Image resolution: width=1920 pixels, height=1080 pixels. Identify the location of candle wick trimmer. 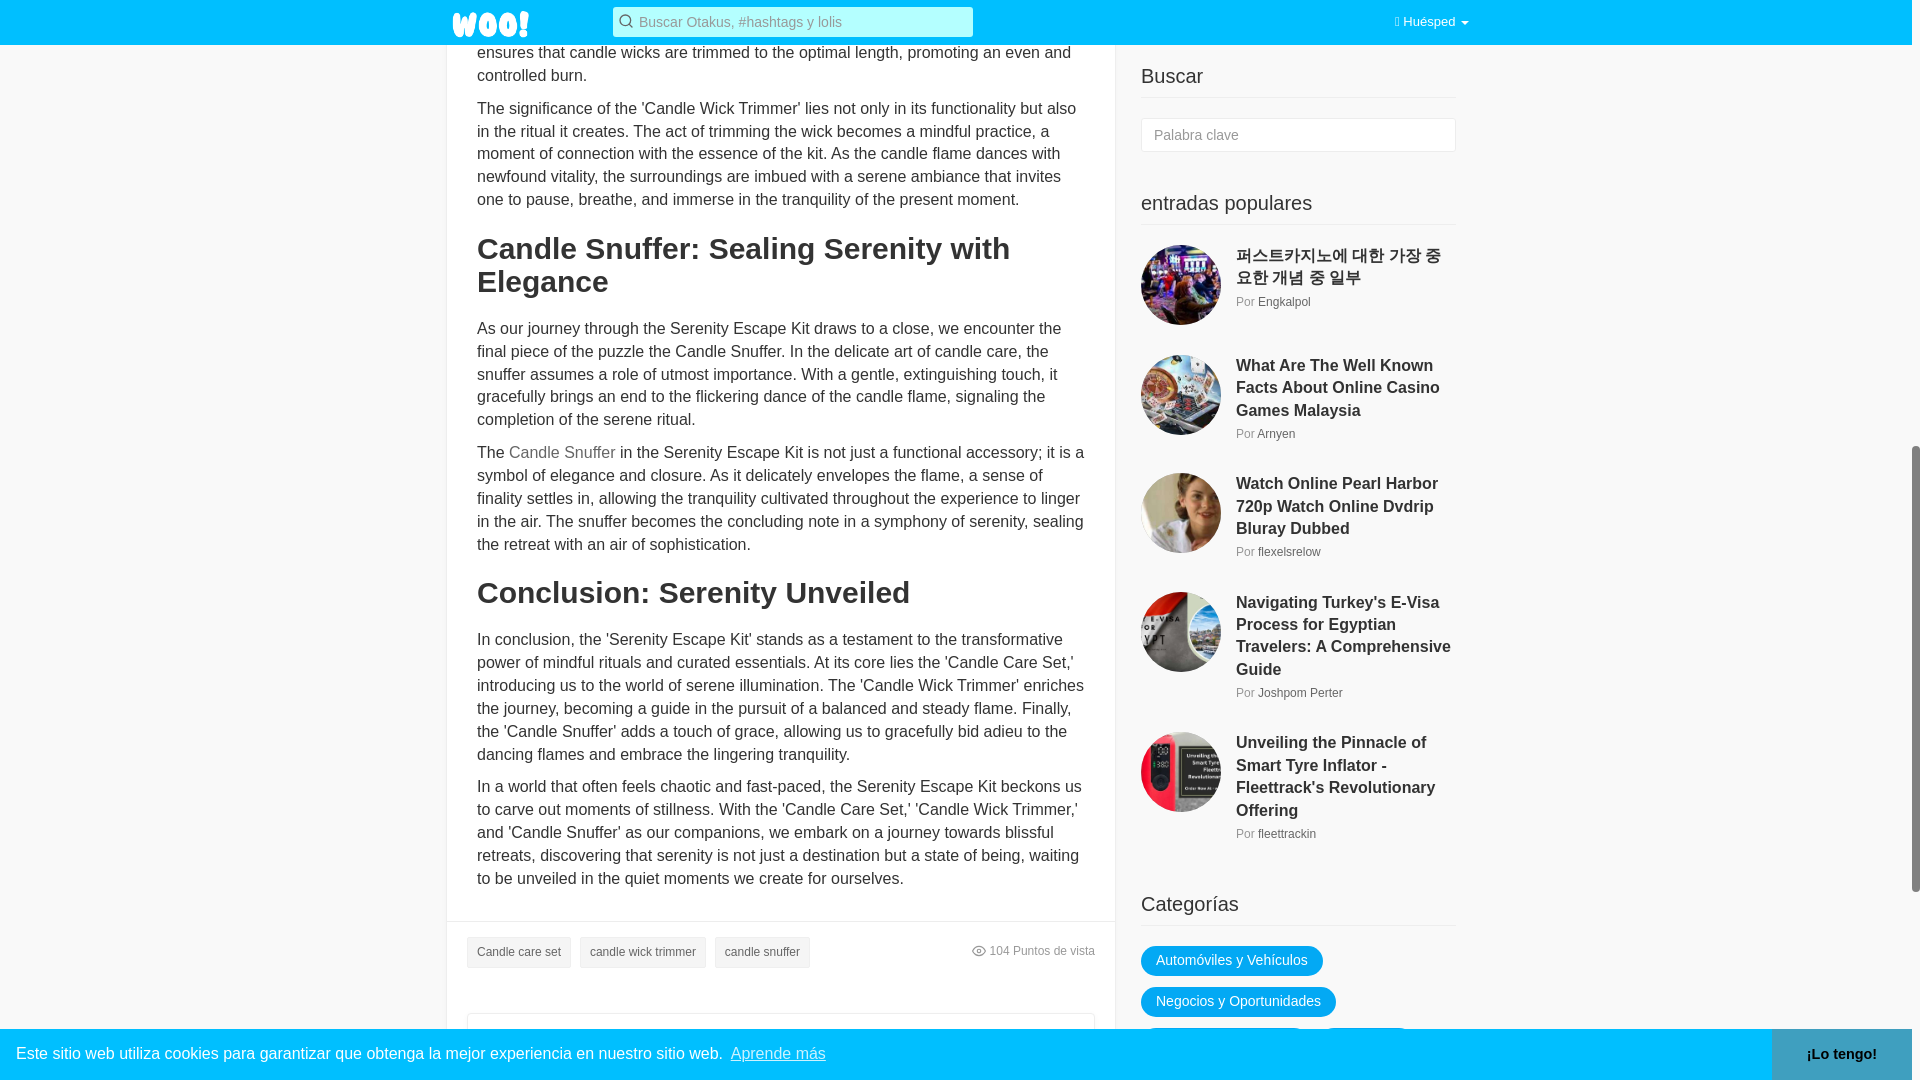
(642, 952).